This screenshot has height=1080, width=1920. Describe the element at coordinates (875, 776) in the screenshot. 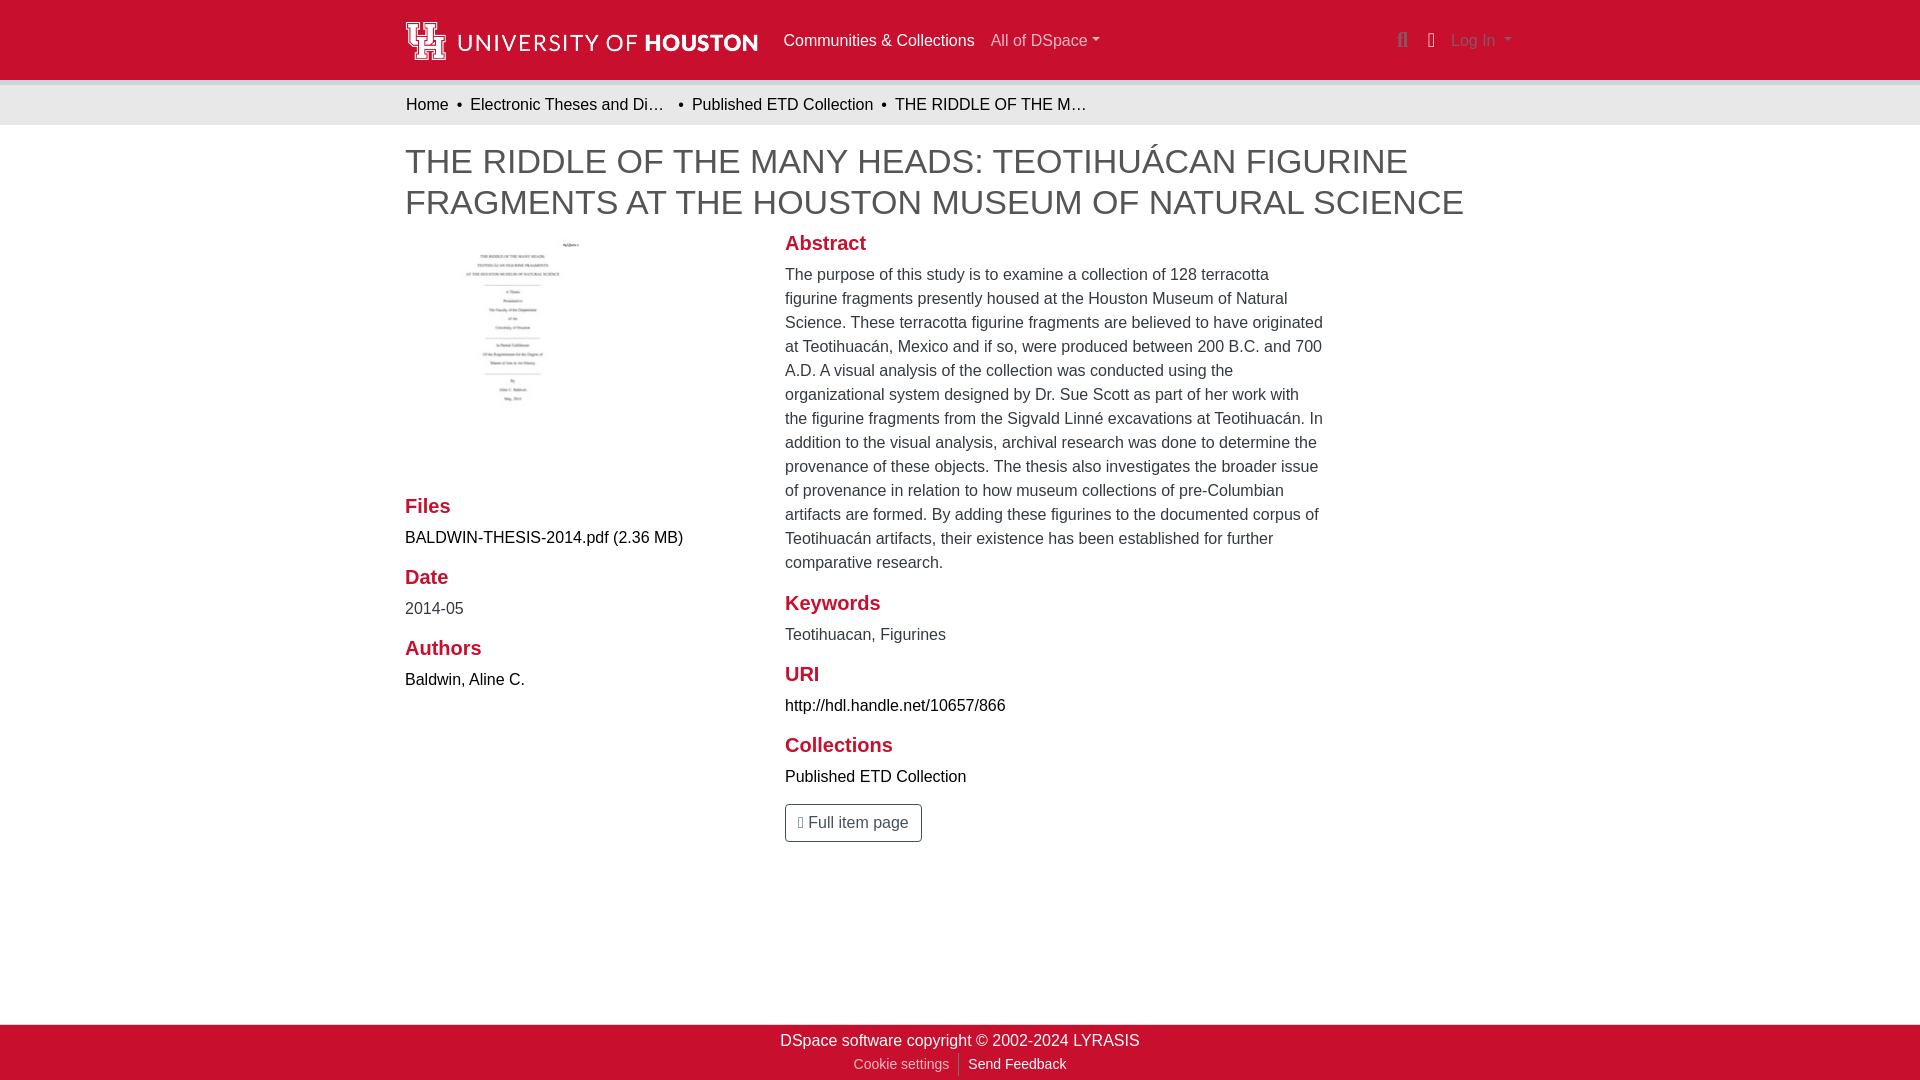

I see `Published ETD Collection` at that location.